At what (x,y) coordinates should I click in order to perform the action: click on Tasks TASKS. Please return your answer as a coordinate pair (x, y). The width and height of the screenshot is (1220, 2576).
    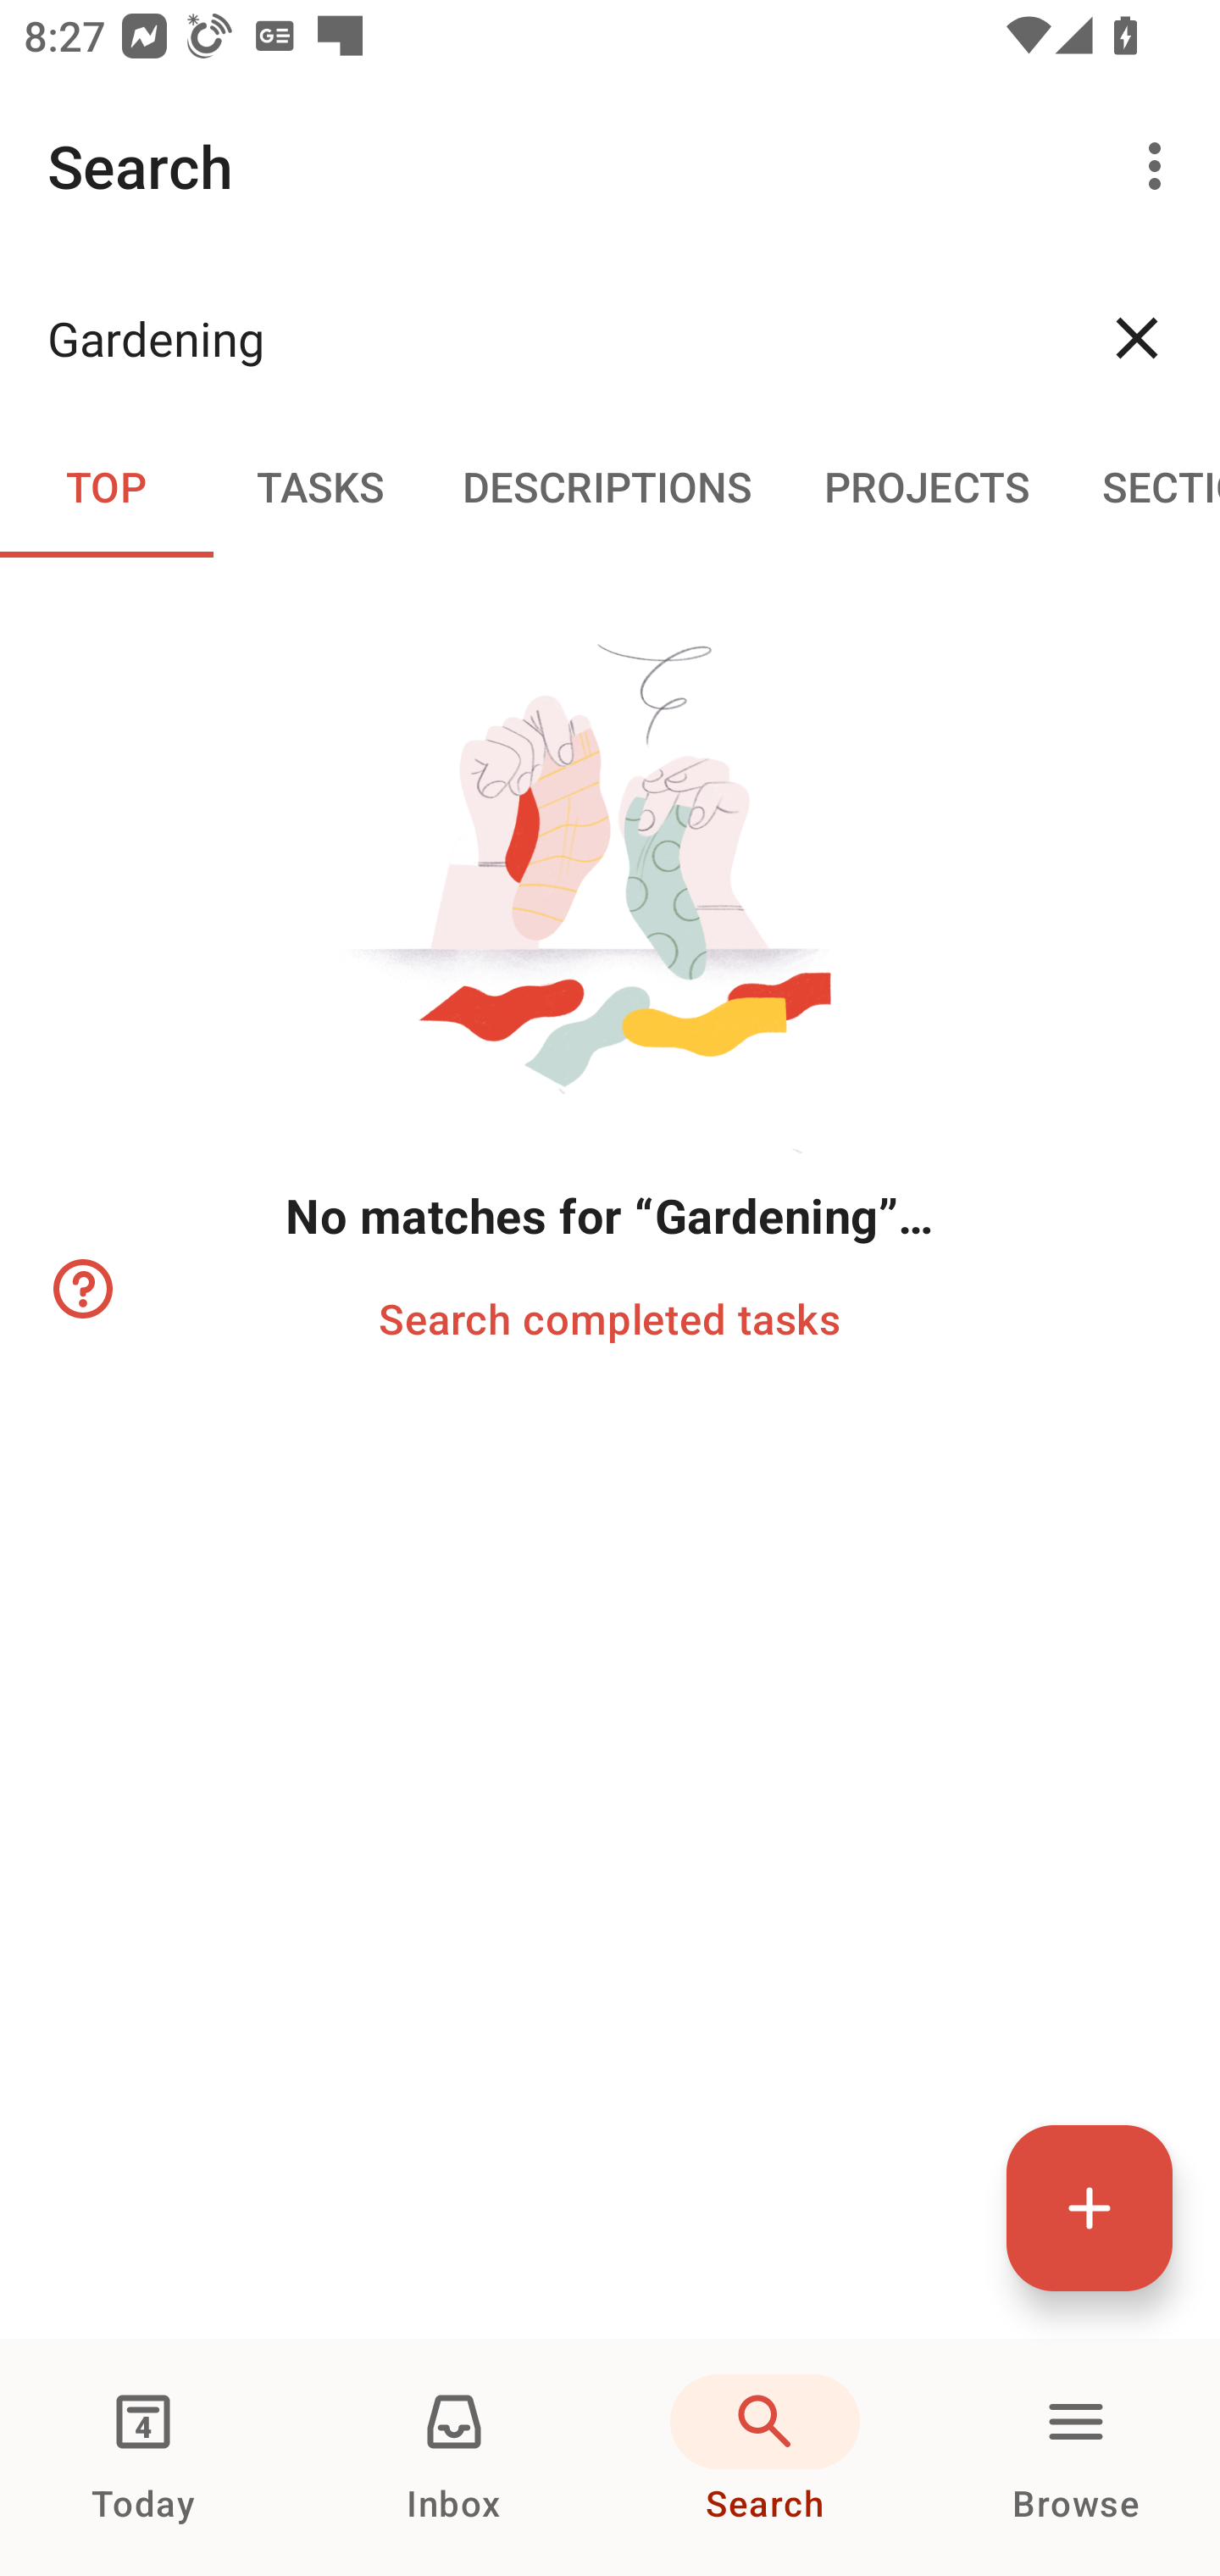
    Looking at the image, I should click on (319, 485).